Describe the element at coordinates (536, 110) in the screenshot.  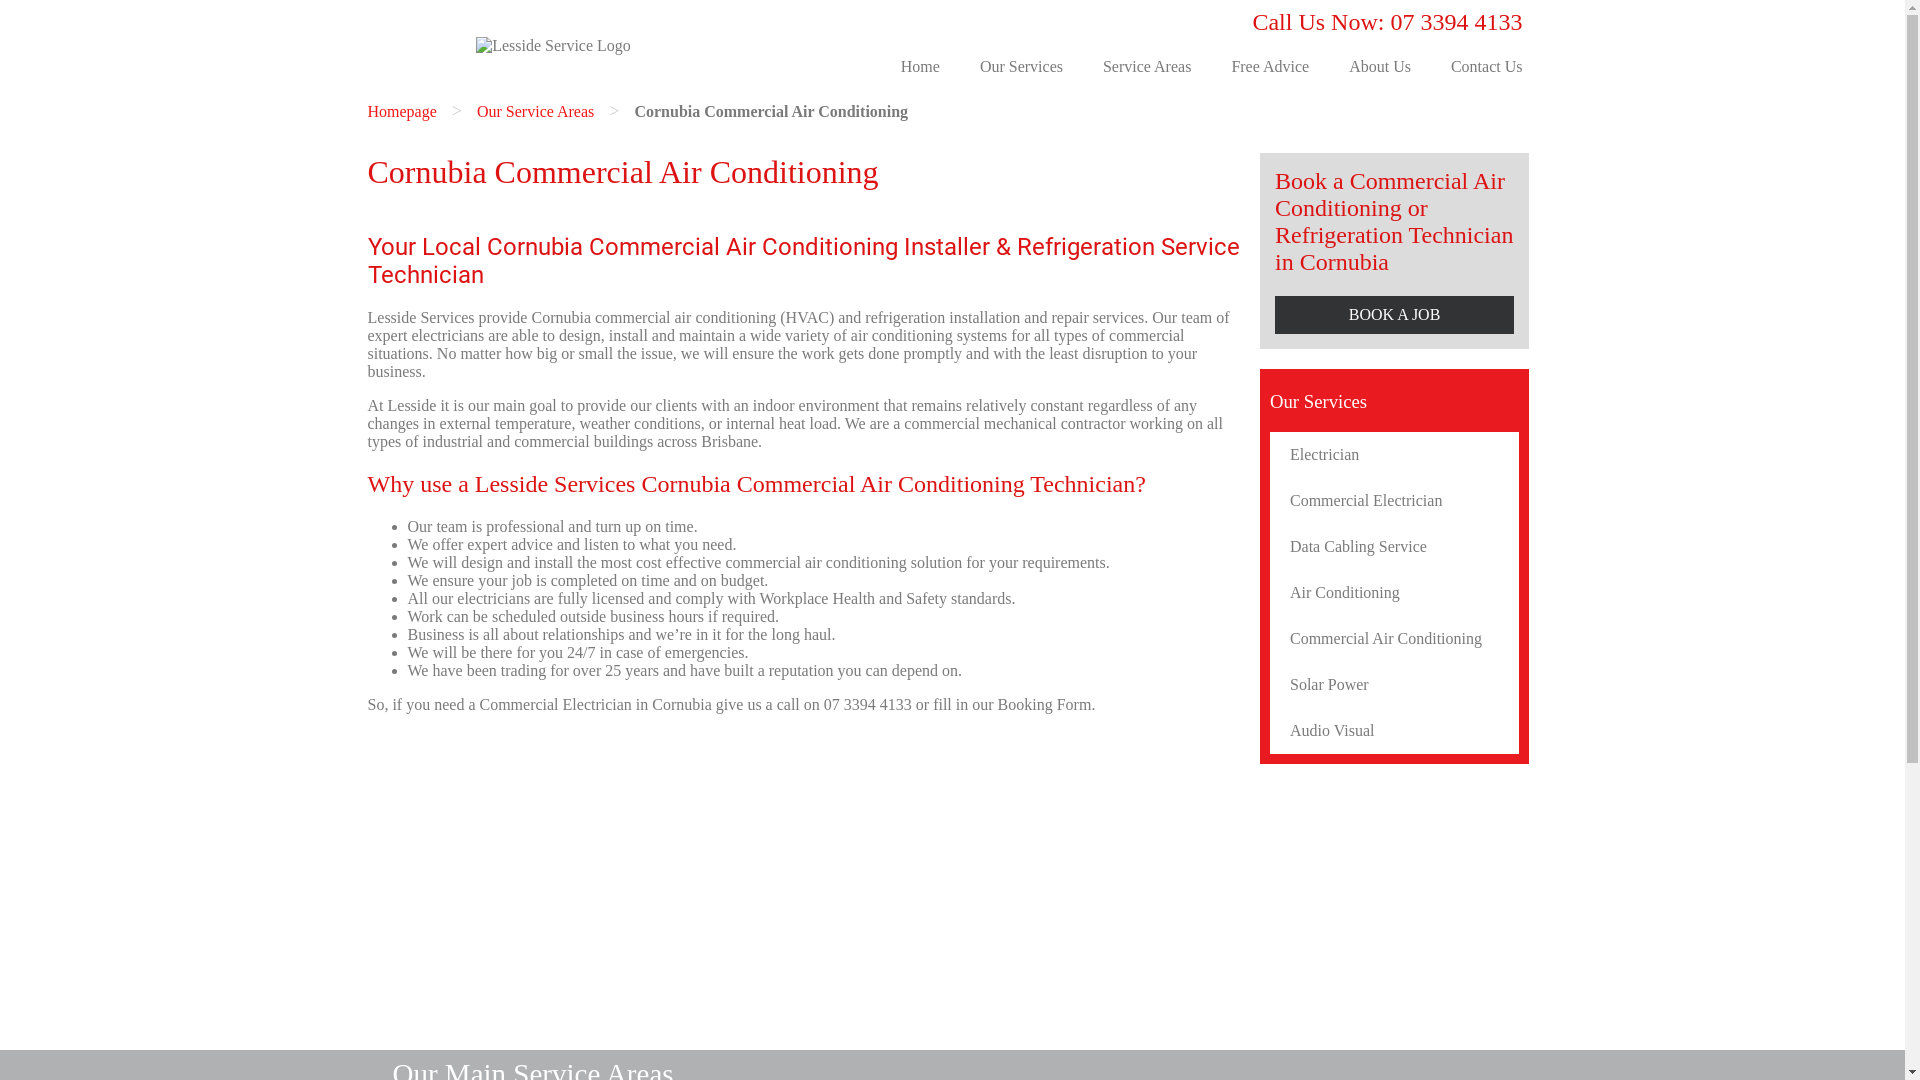
I see `Our Service Areas` at that location.